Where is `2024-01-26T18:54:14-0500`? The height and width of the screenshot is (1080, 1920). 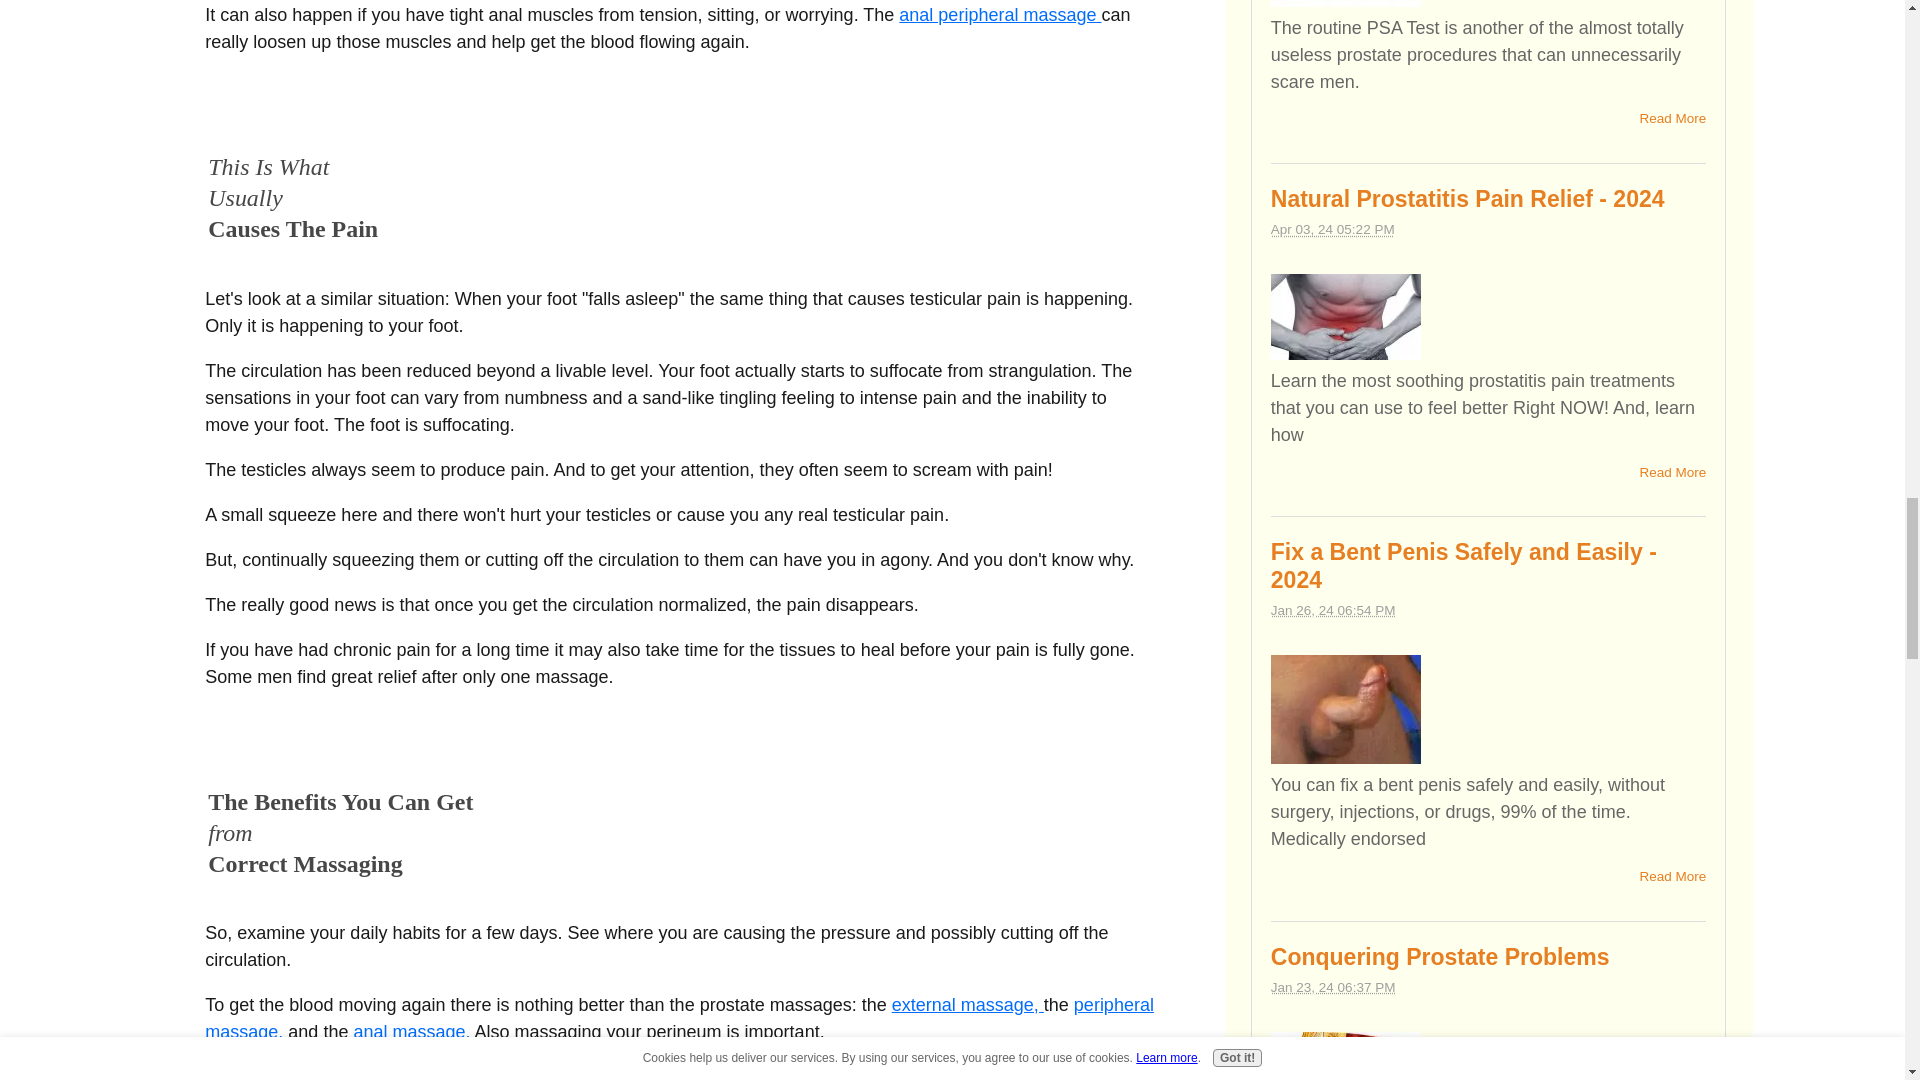 2024-01-26T18:54:14-0500 is located at coordinates (1333, 610).